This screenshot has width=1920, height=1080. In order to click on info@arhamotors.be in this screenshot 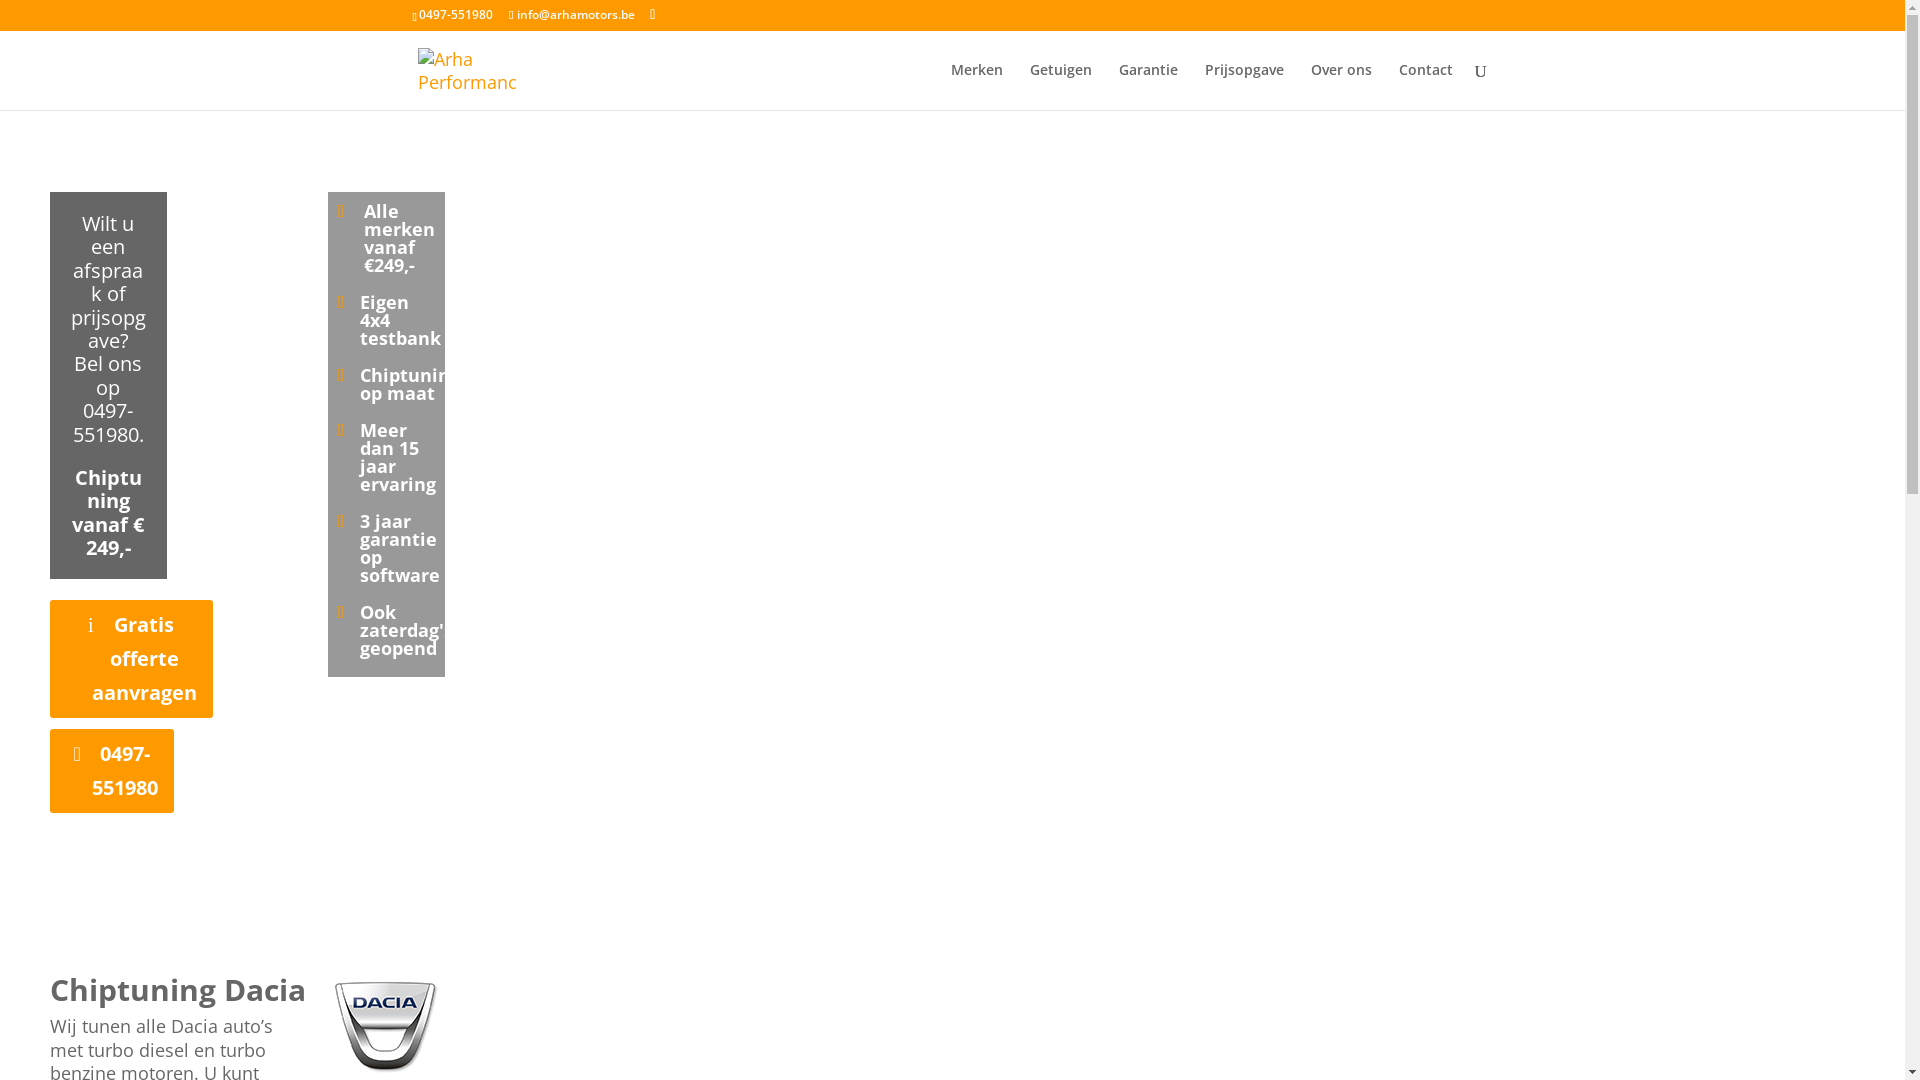, I will do `click(572, 14)`.